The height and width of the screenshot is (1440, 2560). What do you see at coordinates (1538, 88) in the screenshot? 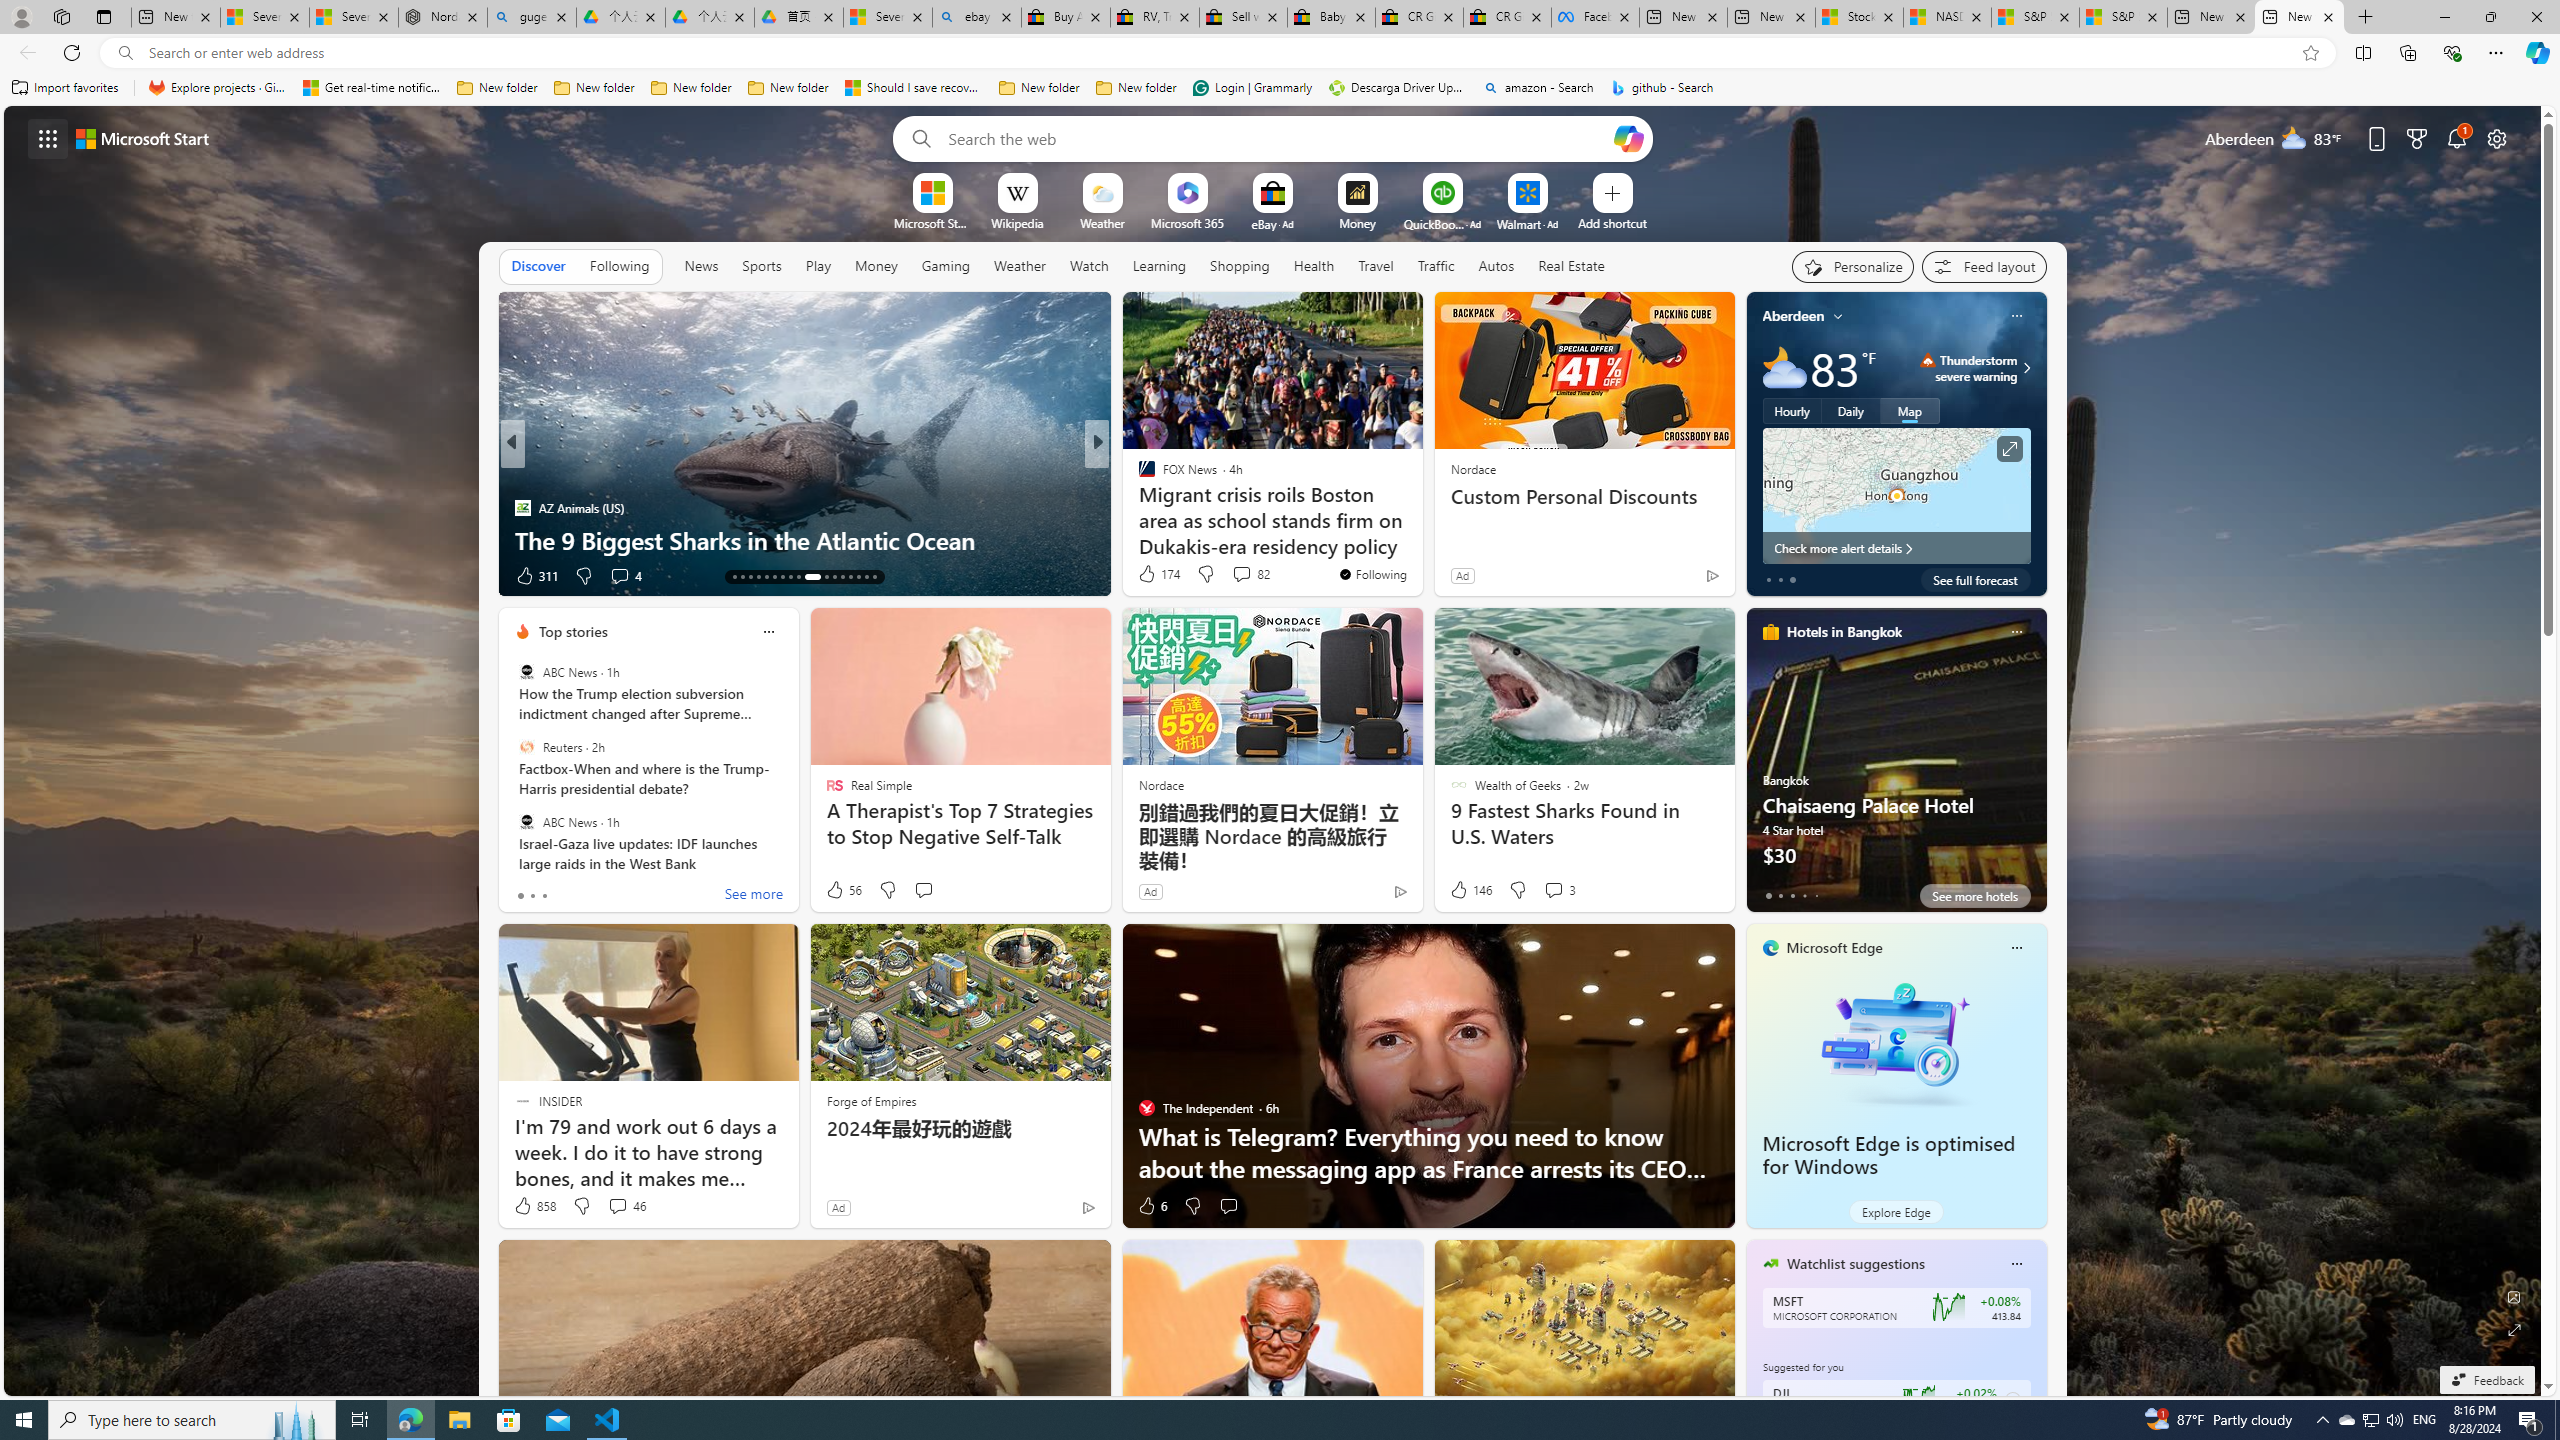
I see `amazon - Search` at bounding box center [1538, 88].